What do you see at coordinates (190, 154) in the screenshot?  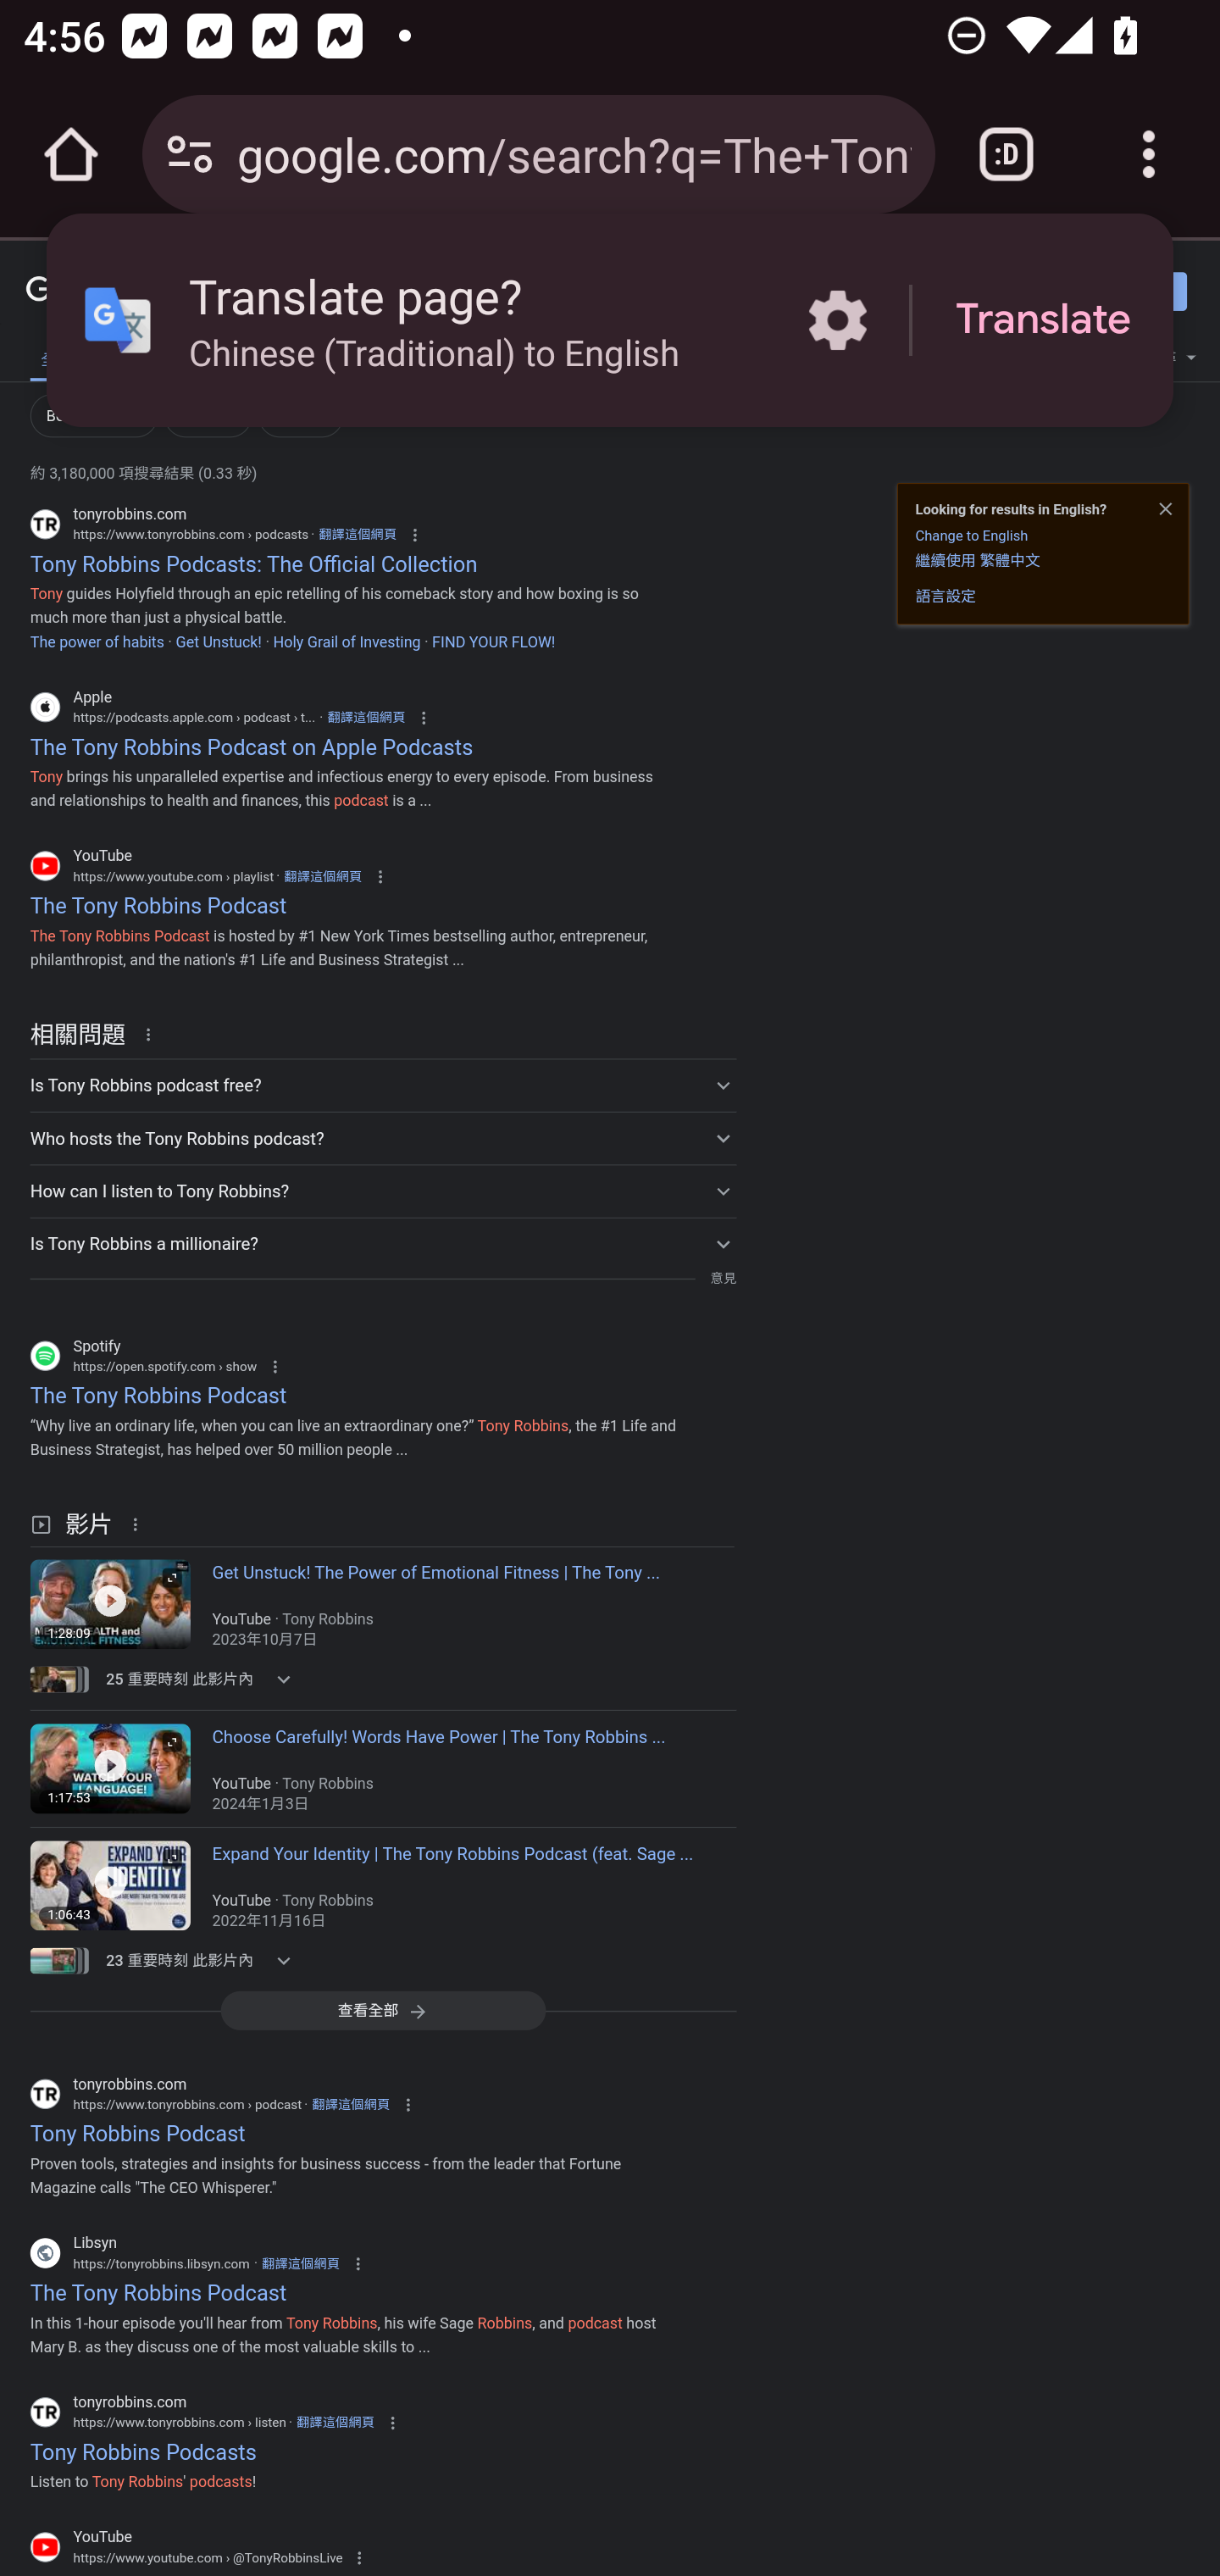 I see `Connection is secure` at bounding box center [190, 154].